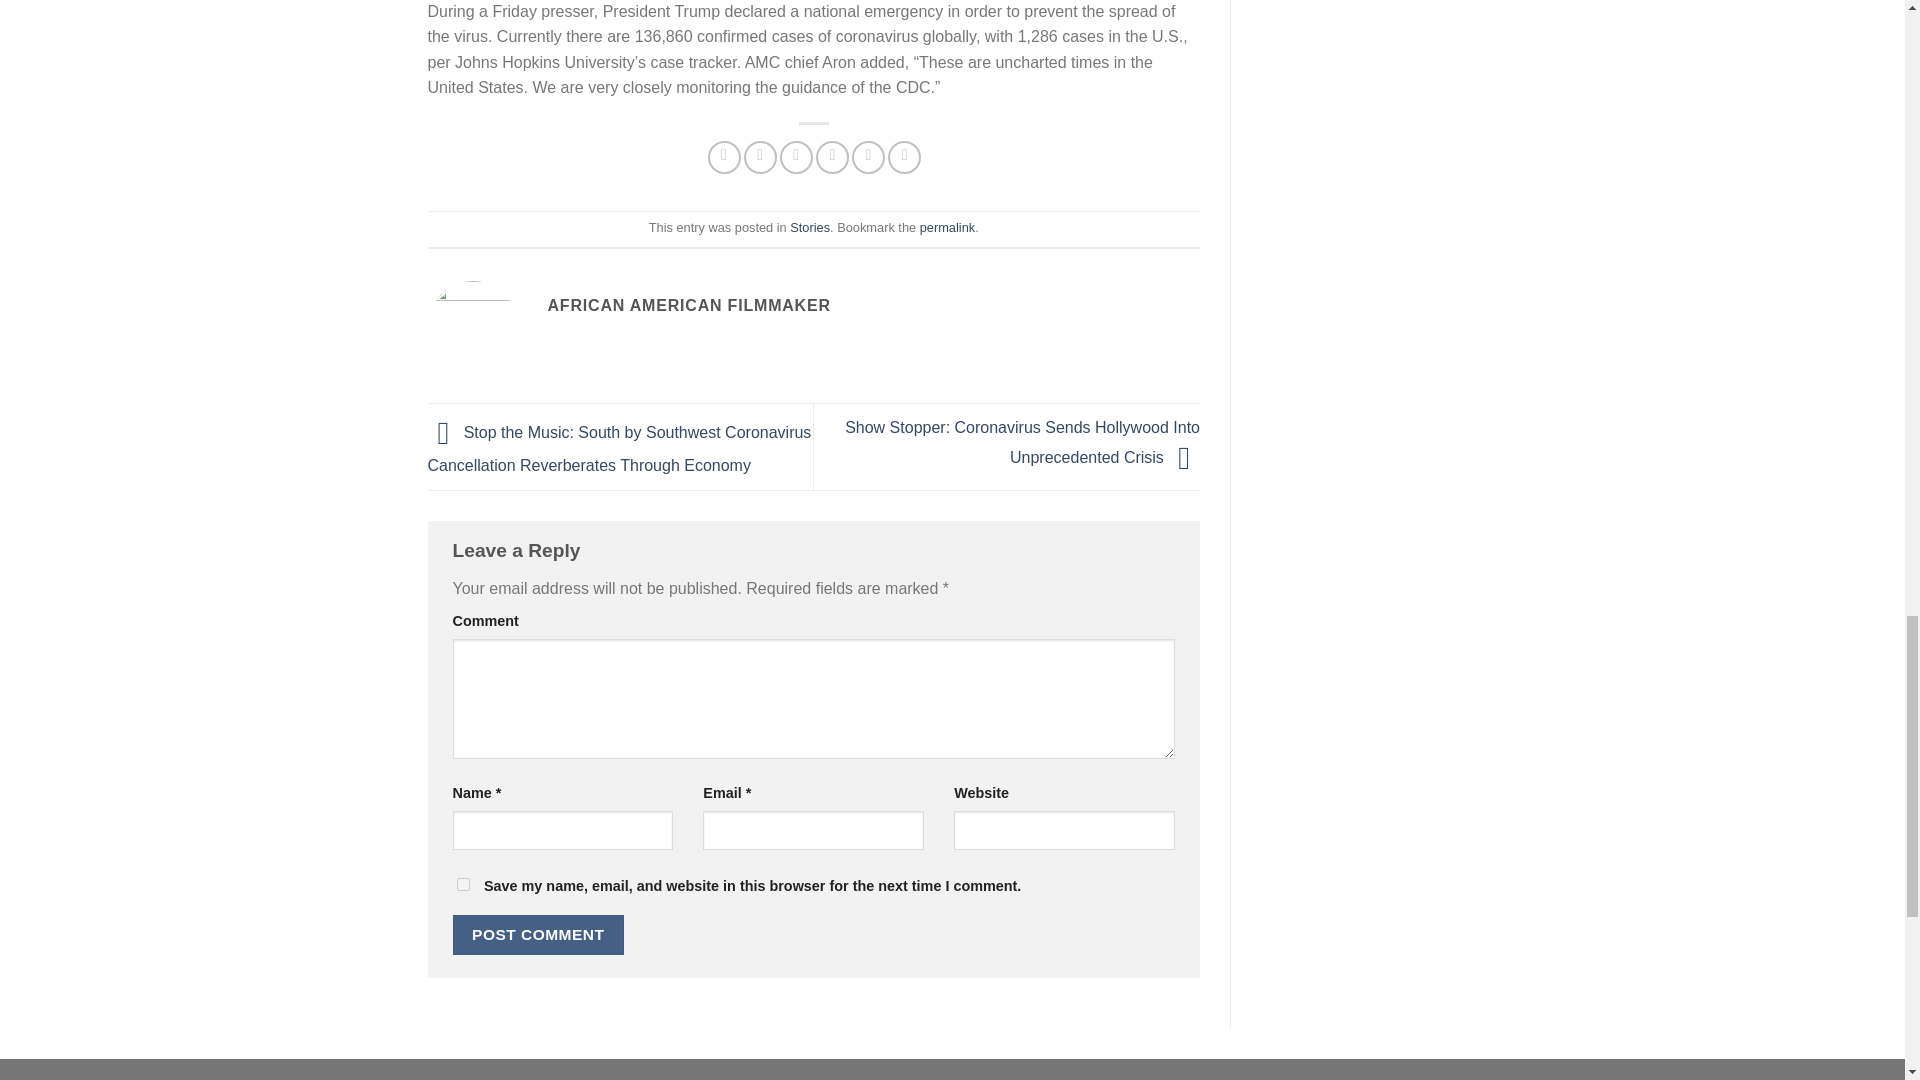 This screenshot has height=1080, width=1920. Describe the element at coordinates (538, 934) in the screenshot. I see `Post Comment` at that location.